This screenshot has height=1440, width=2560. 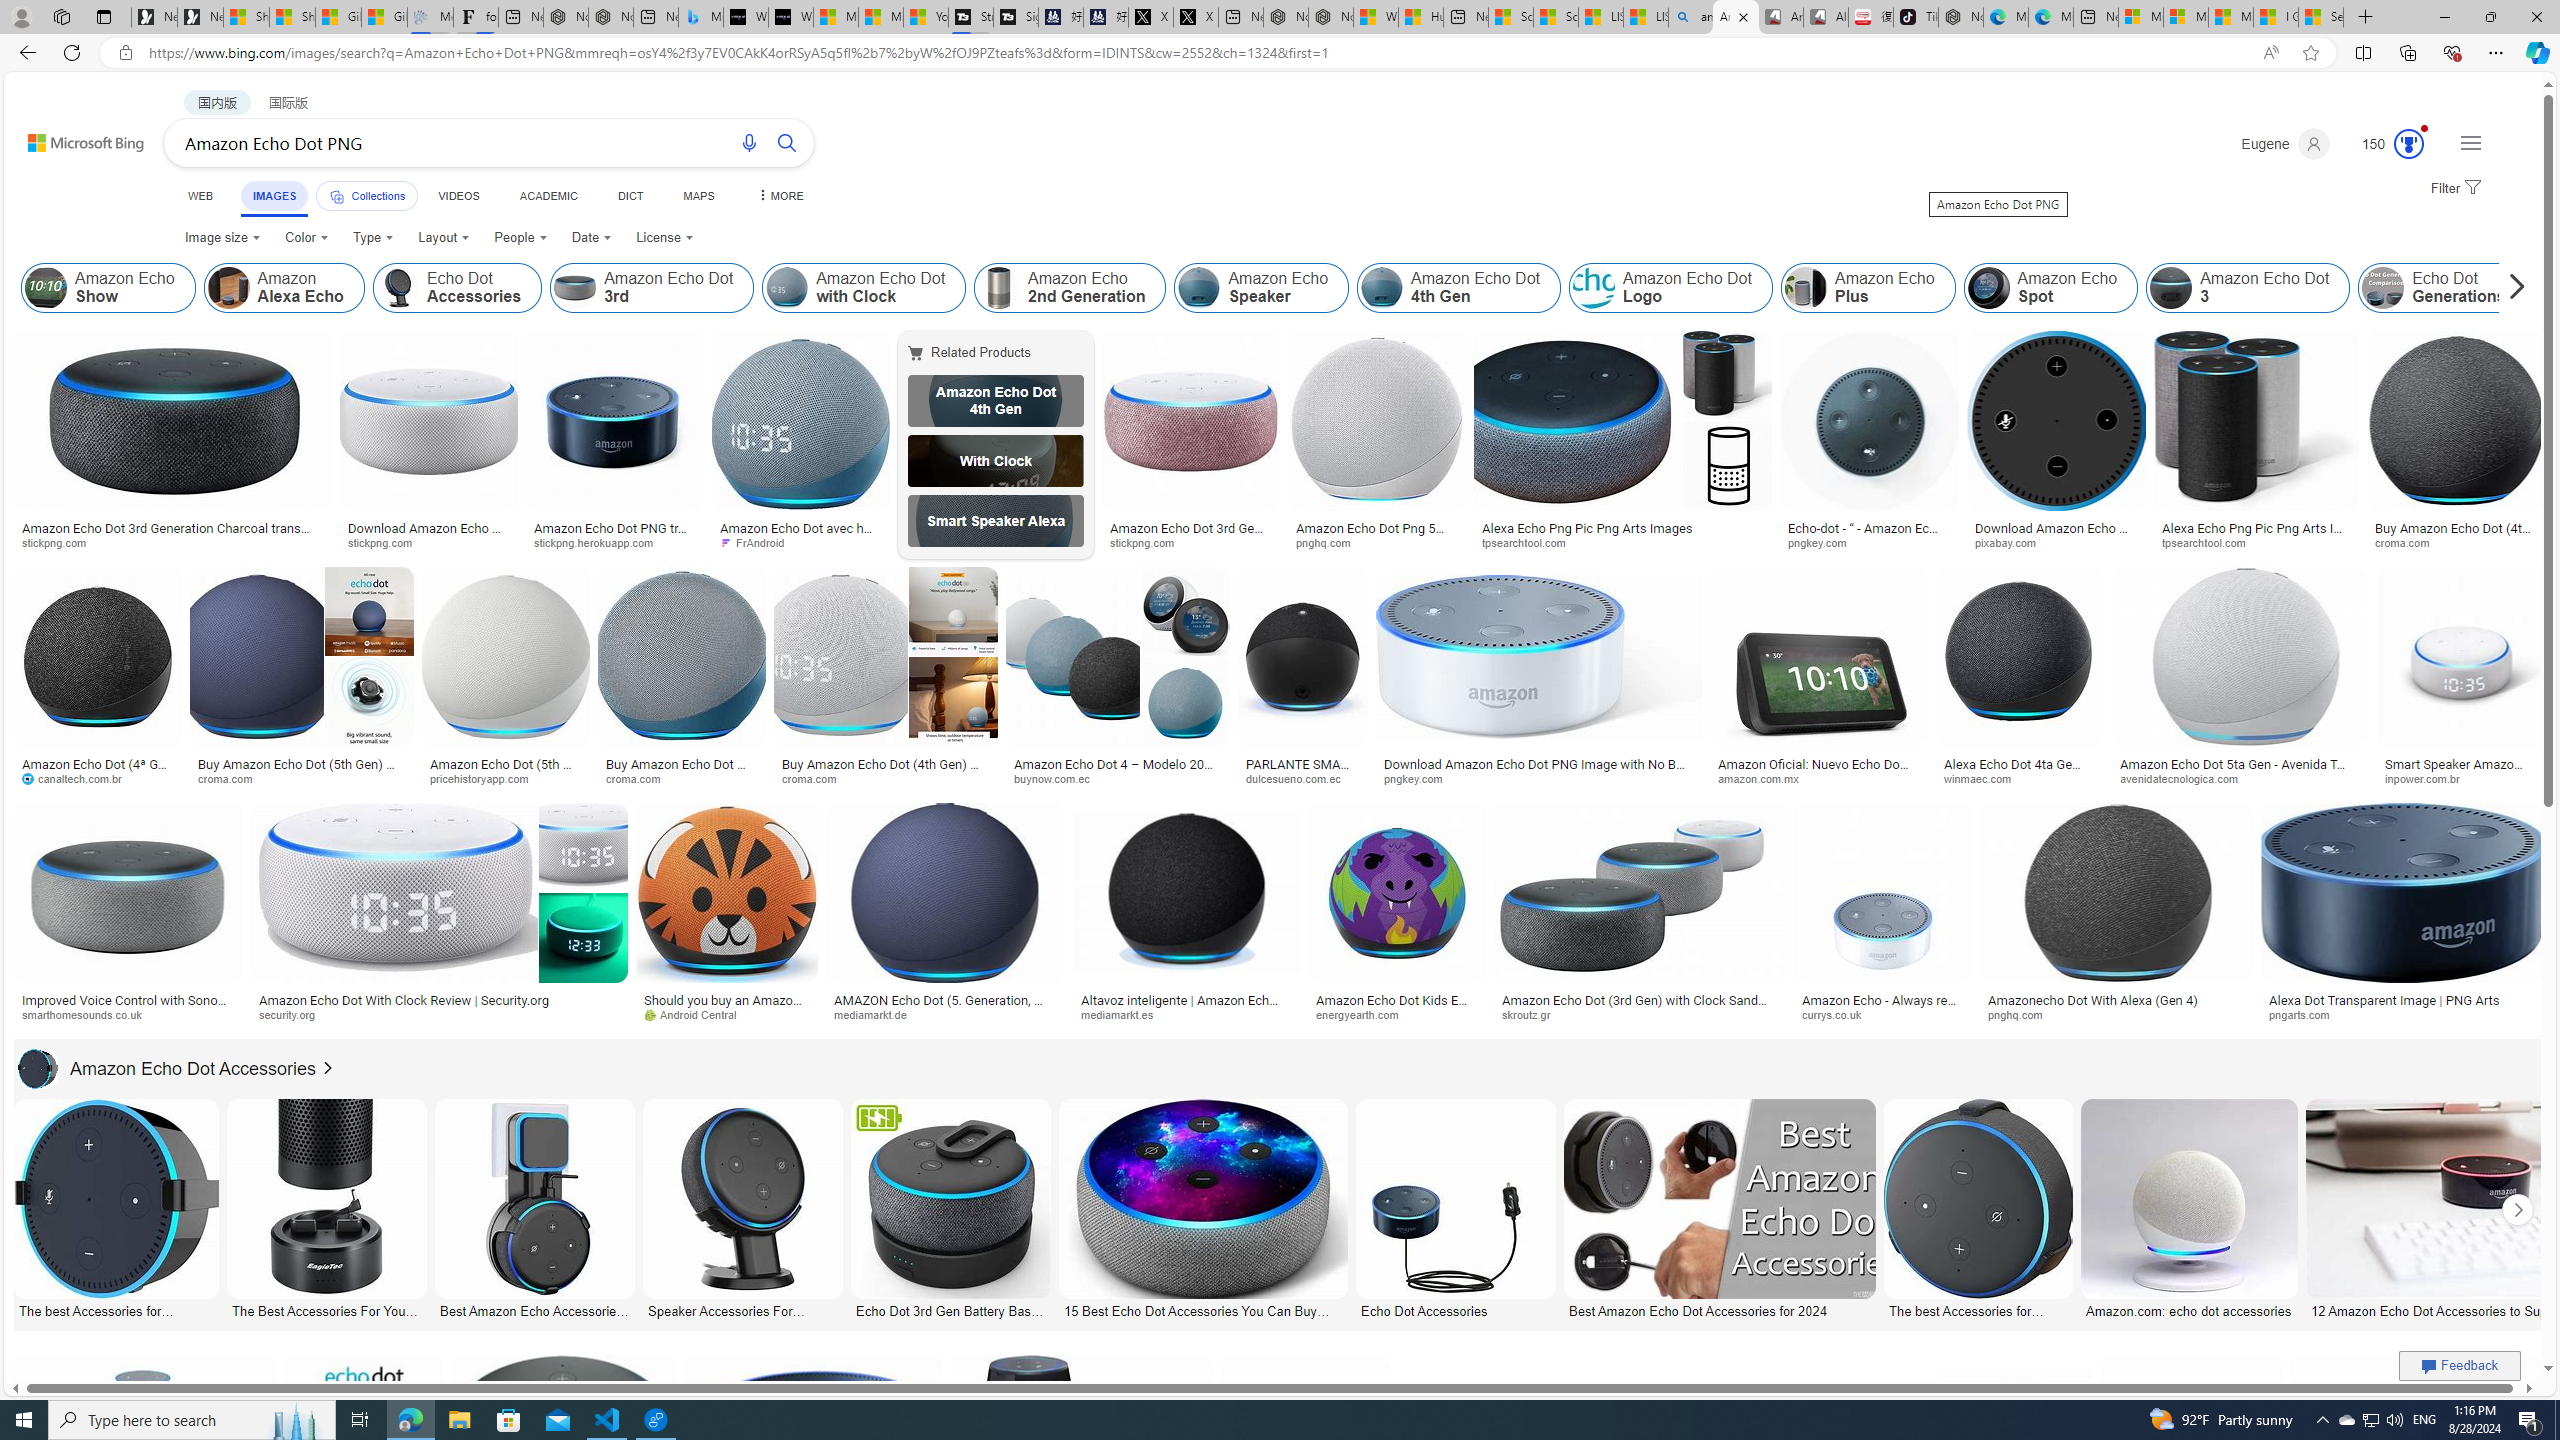 What do you see at coordinates (200, 196) in the screenshot?
I see `WEB` at bounding box center [200, 196].